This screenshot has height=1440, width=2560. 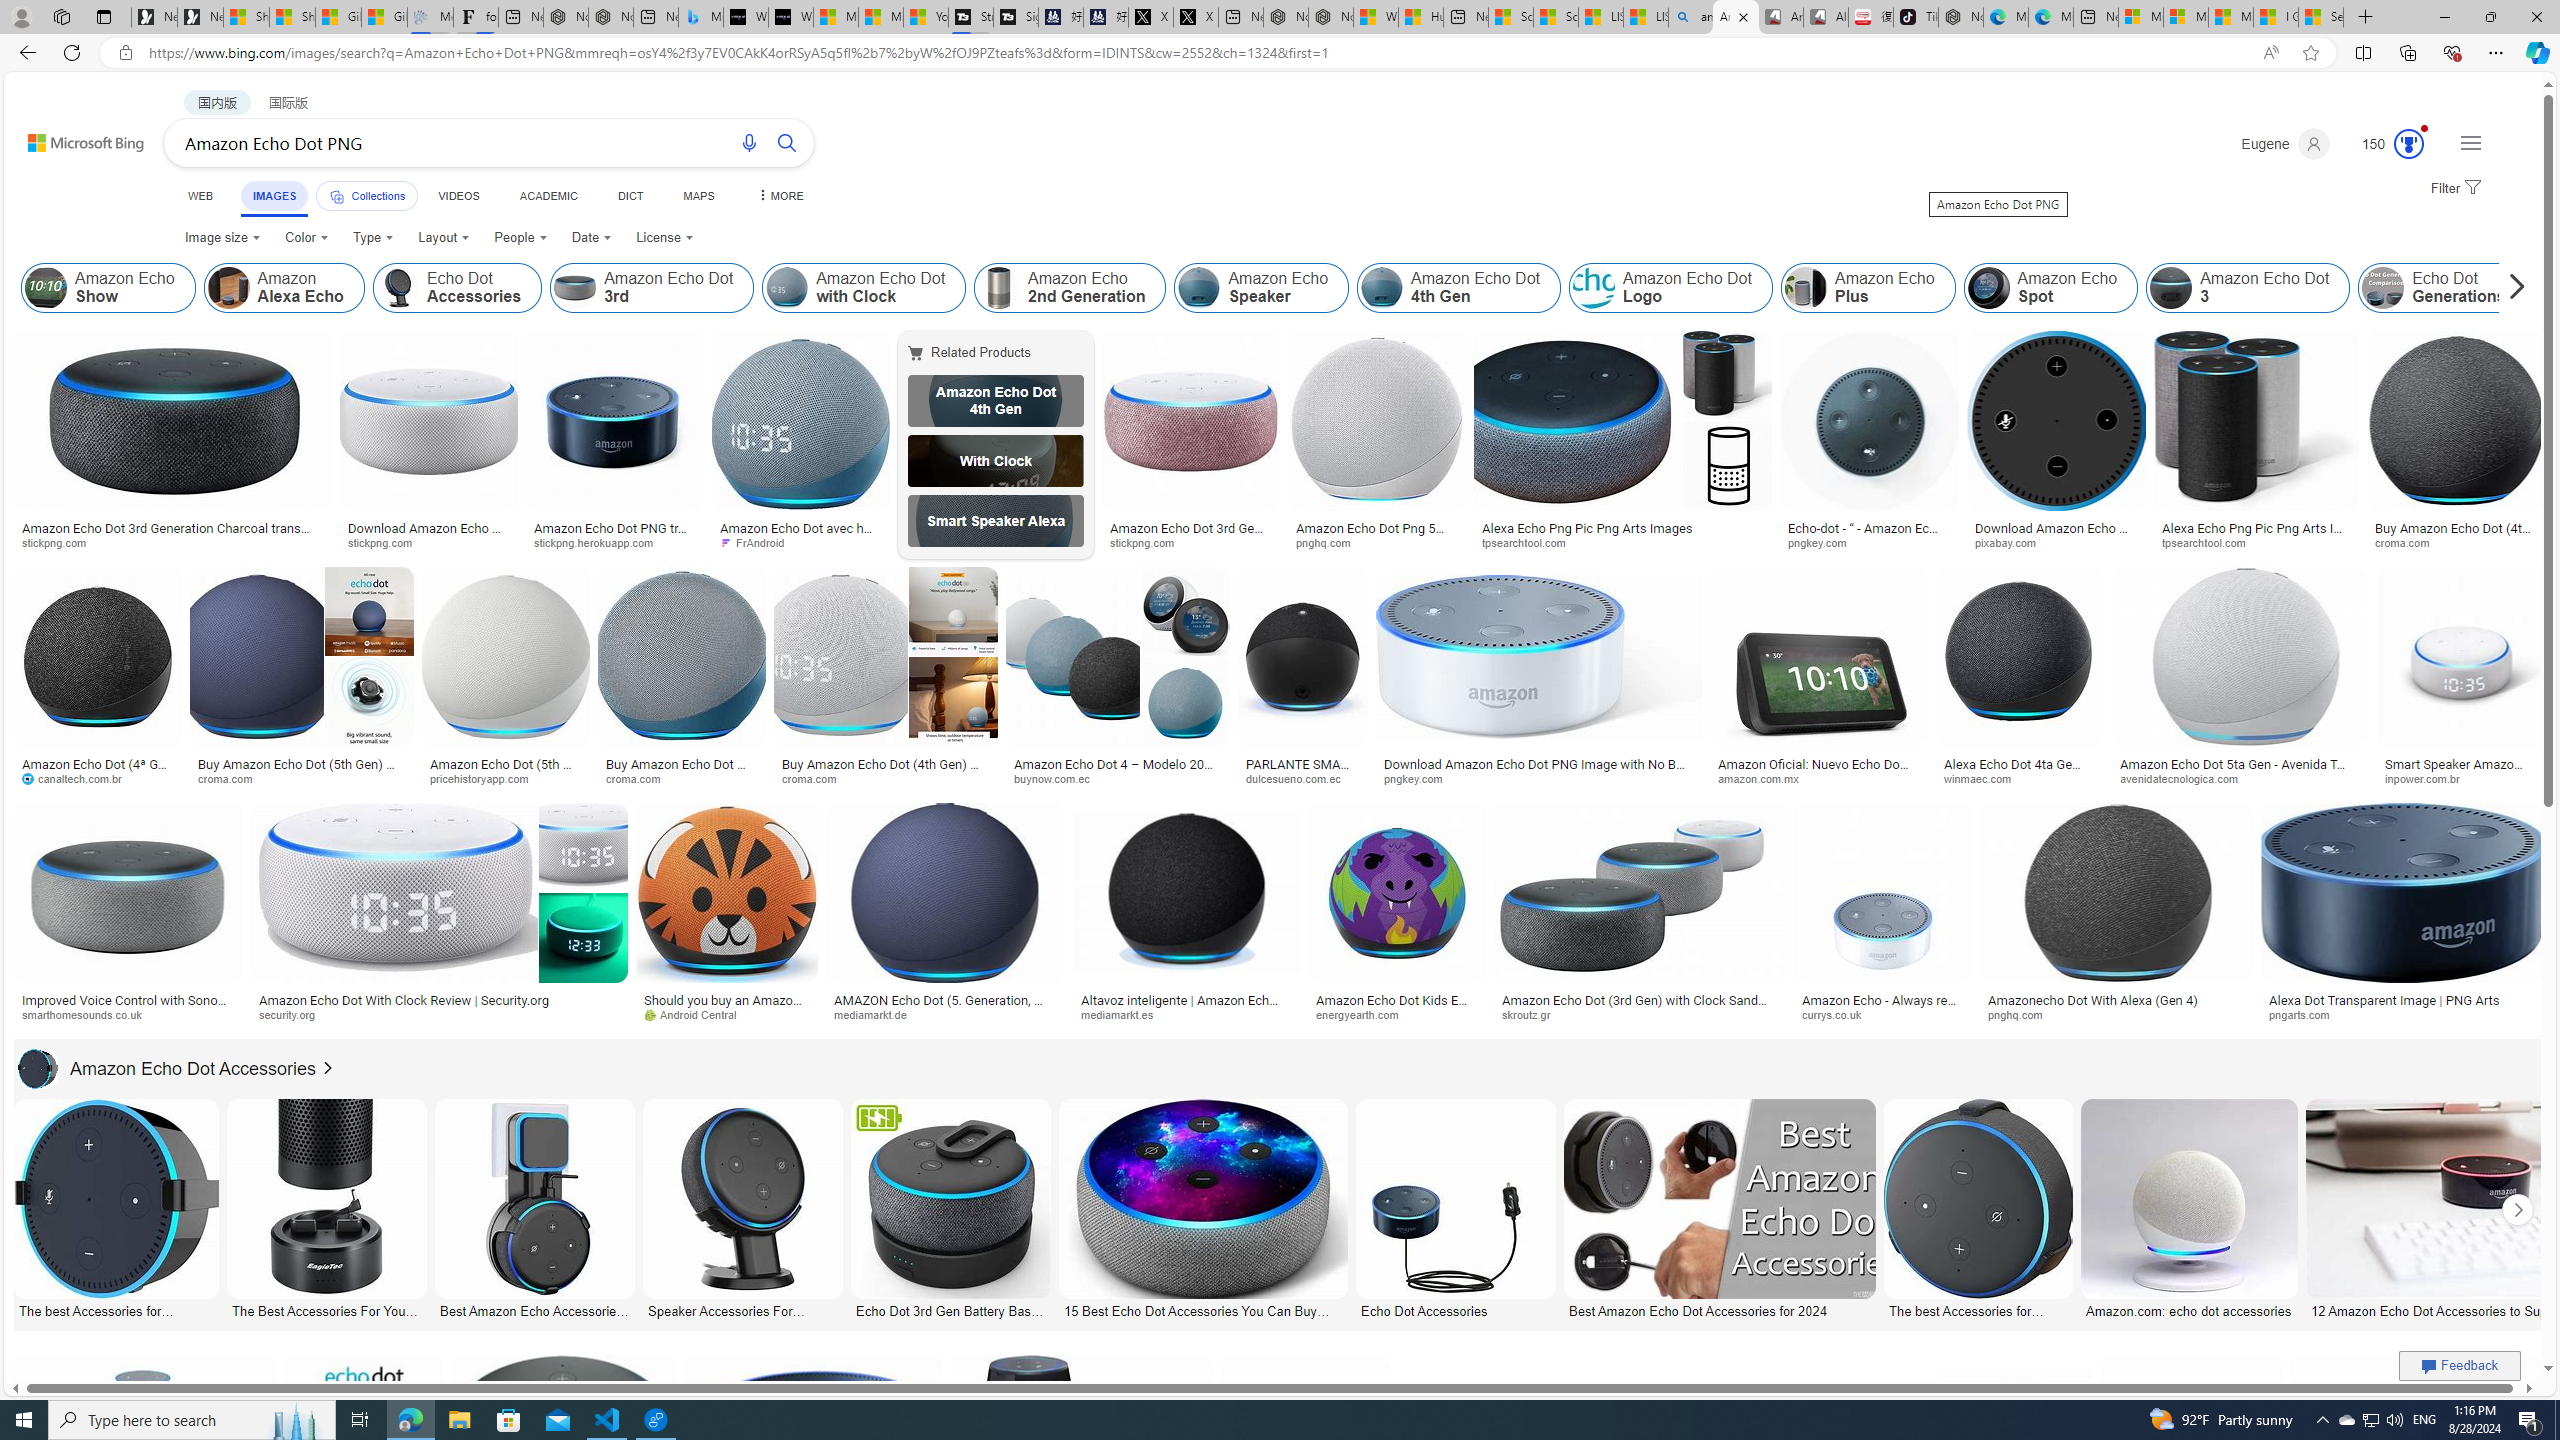 What do you see at coordinates (200, 196) in the screenshot?
I see `WEB` at bounding box center [200, 196].